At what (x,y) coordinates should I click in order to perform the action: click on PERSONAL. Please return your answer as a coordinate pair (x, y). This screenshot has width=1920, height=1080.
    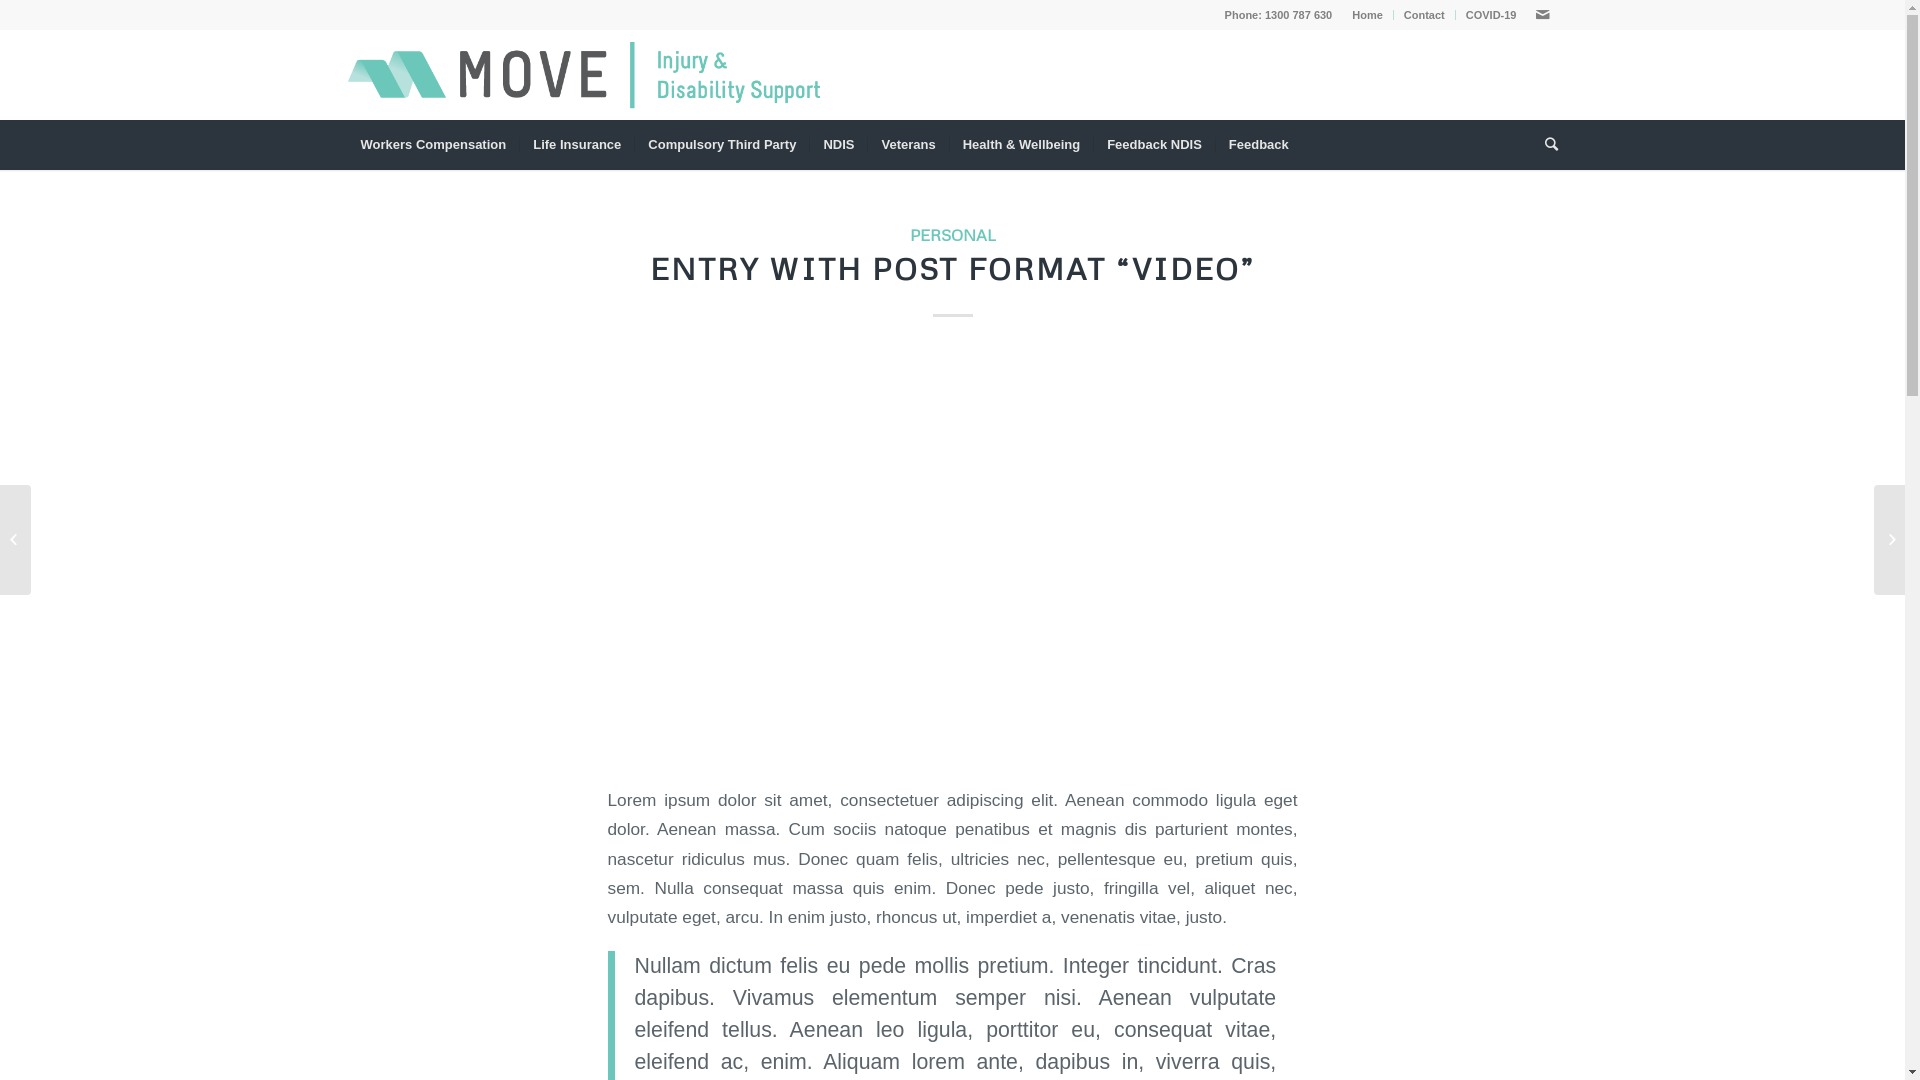
    Looking at the image, I should click on (953, 234).